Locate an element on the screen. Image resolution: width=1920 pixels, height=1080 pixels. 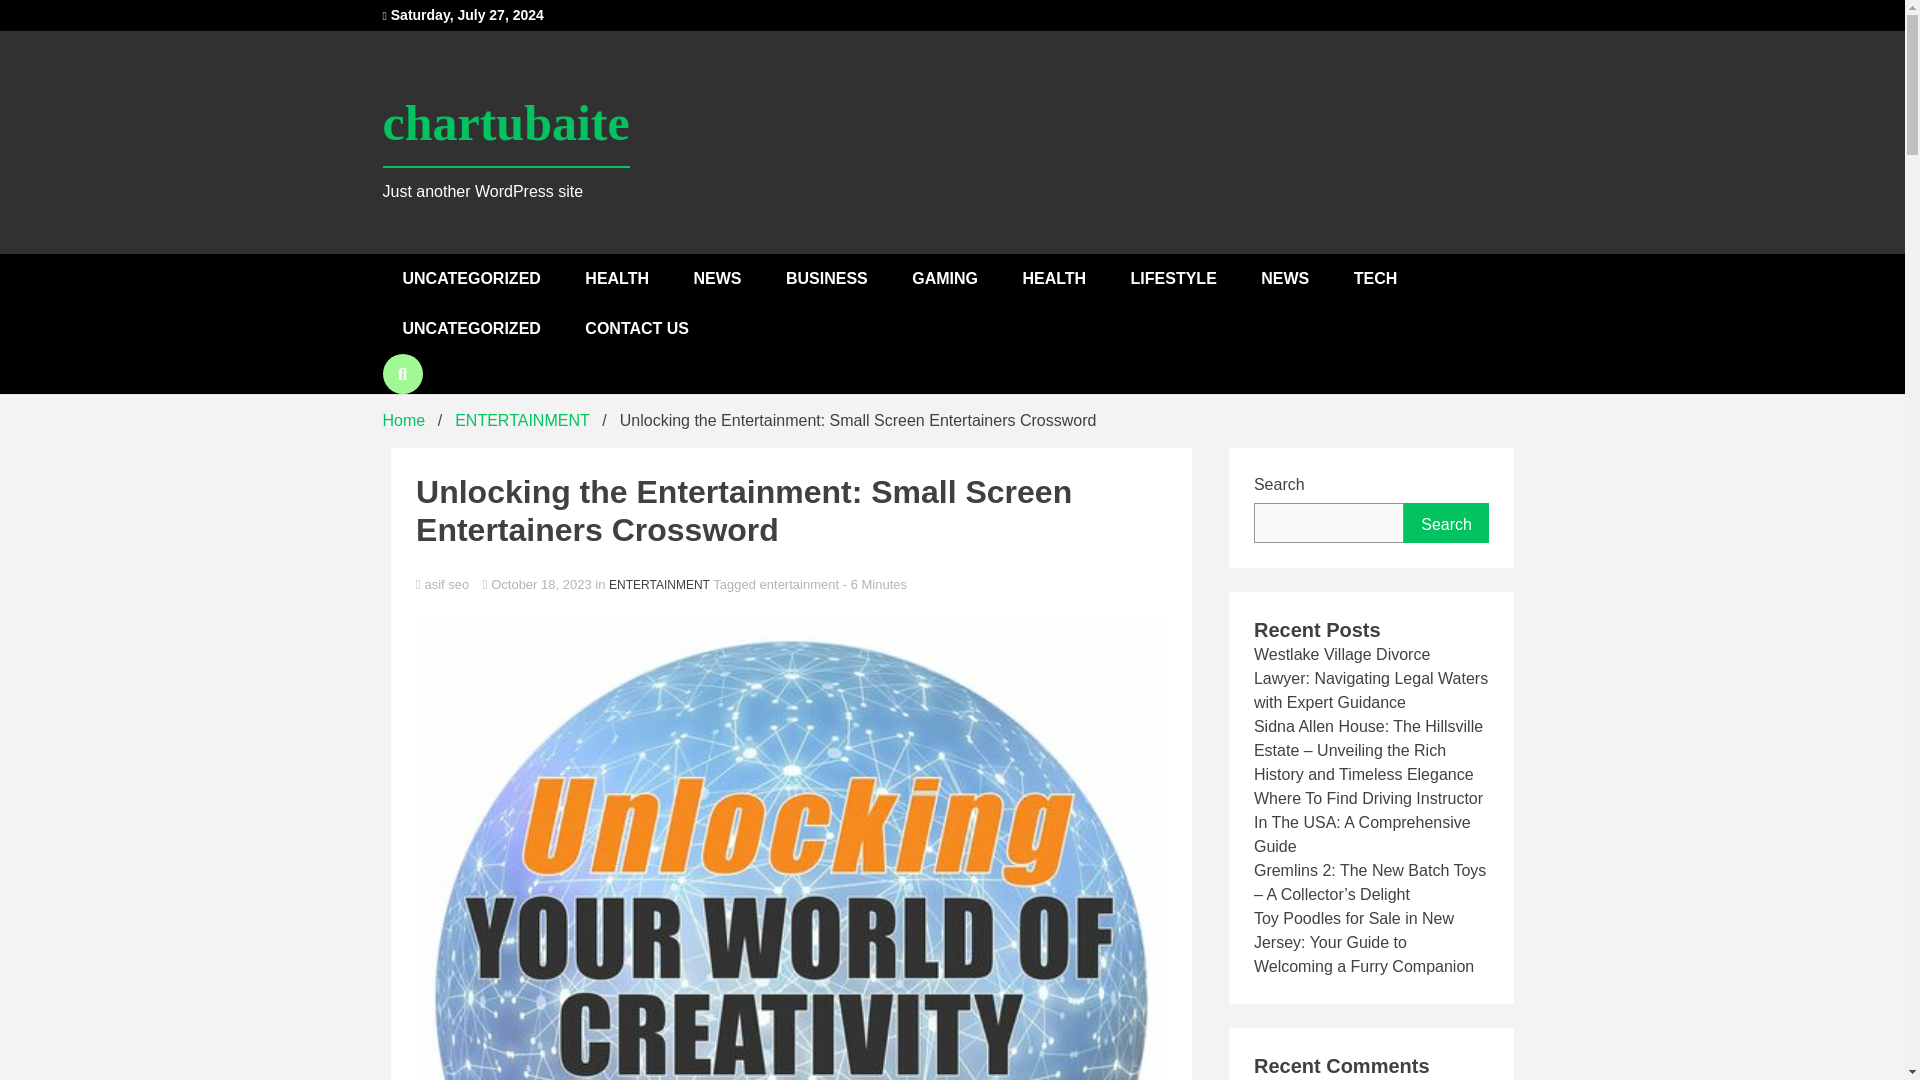
Home is located at coordinates (403, 420).